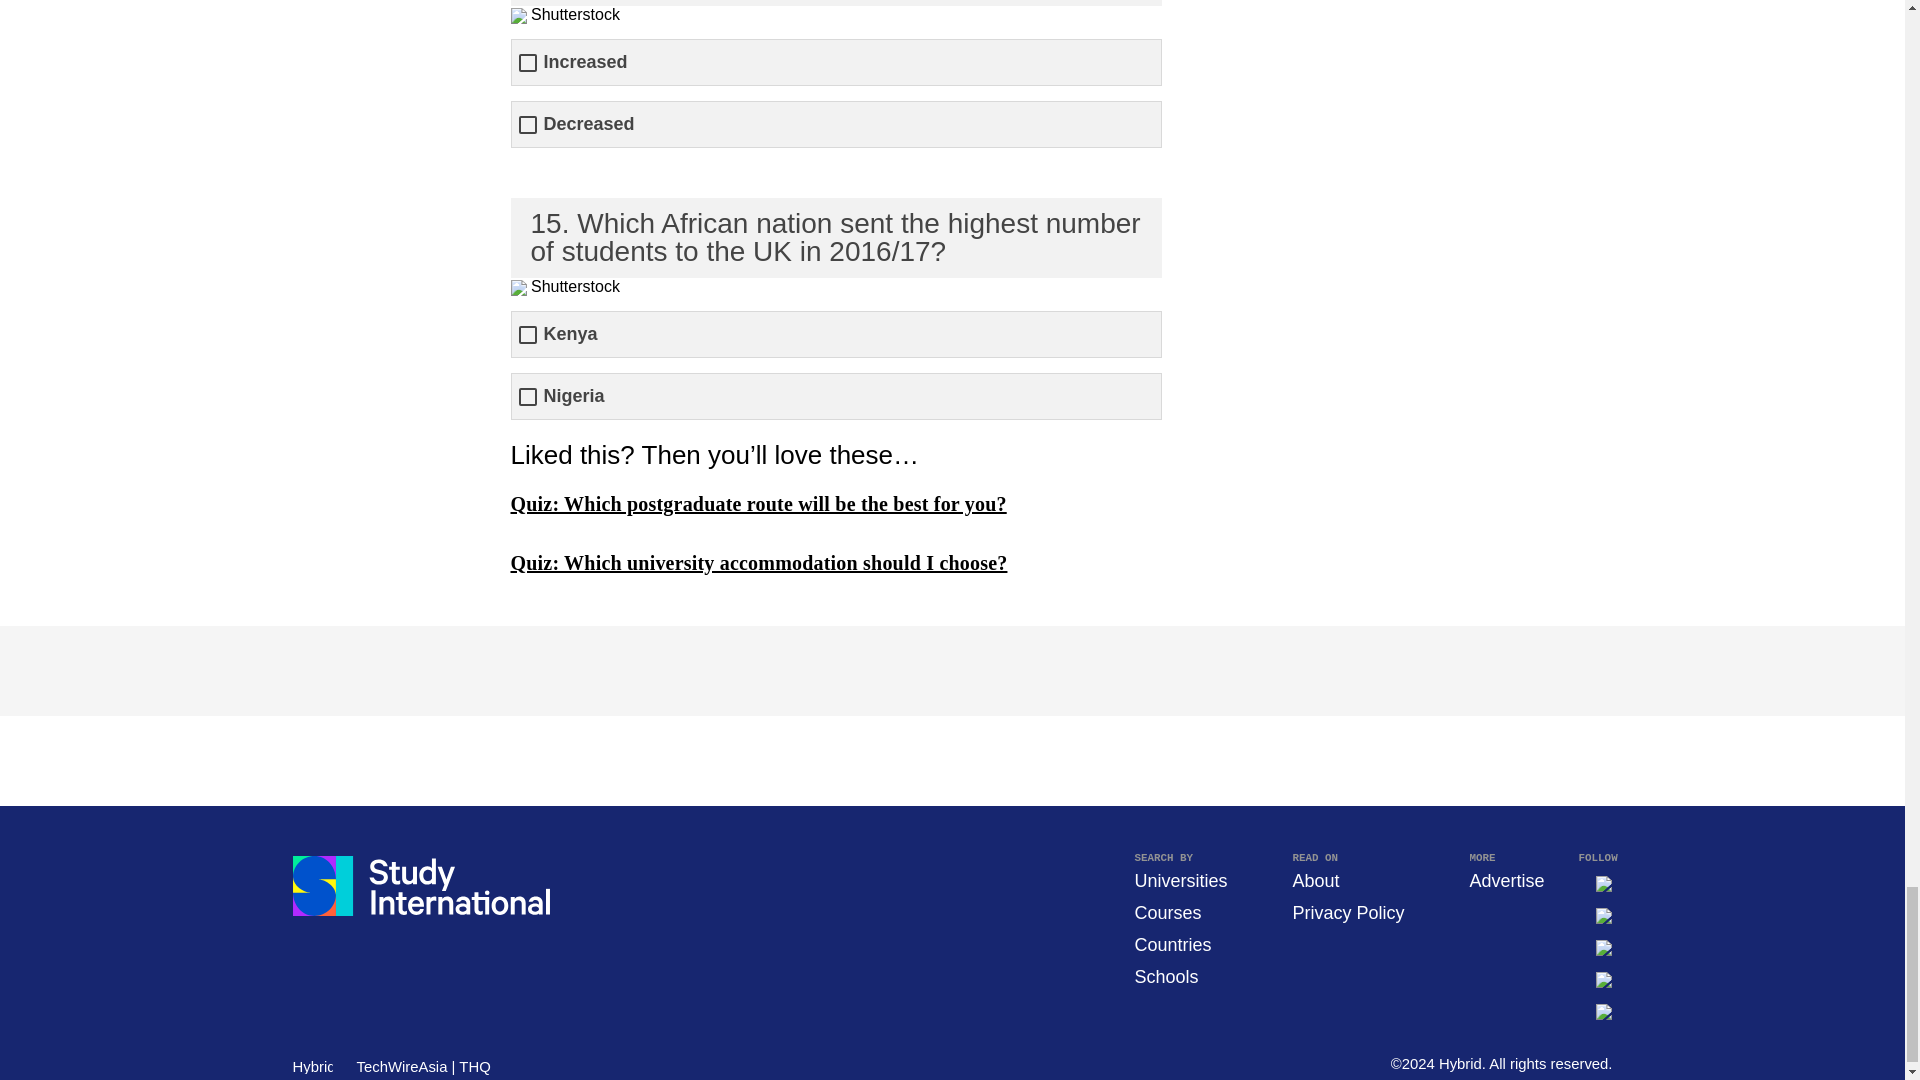 This screenshot has height=1080, width=1920. I want to click on Quiz: Which postgraduate route will be the best for you?, so click(758, 504).